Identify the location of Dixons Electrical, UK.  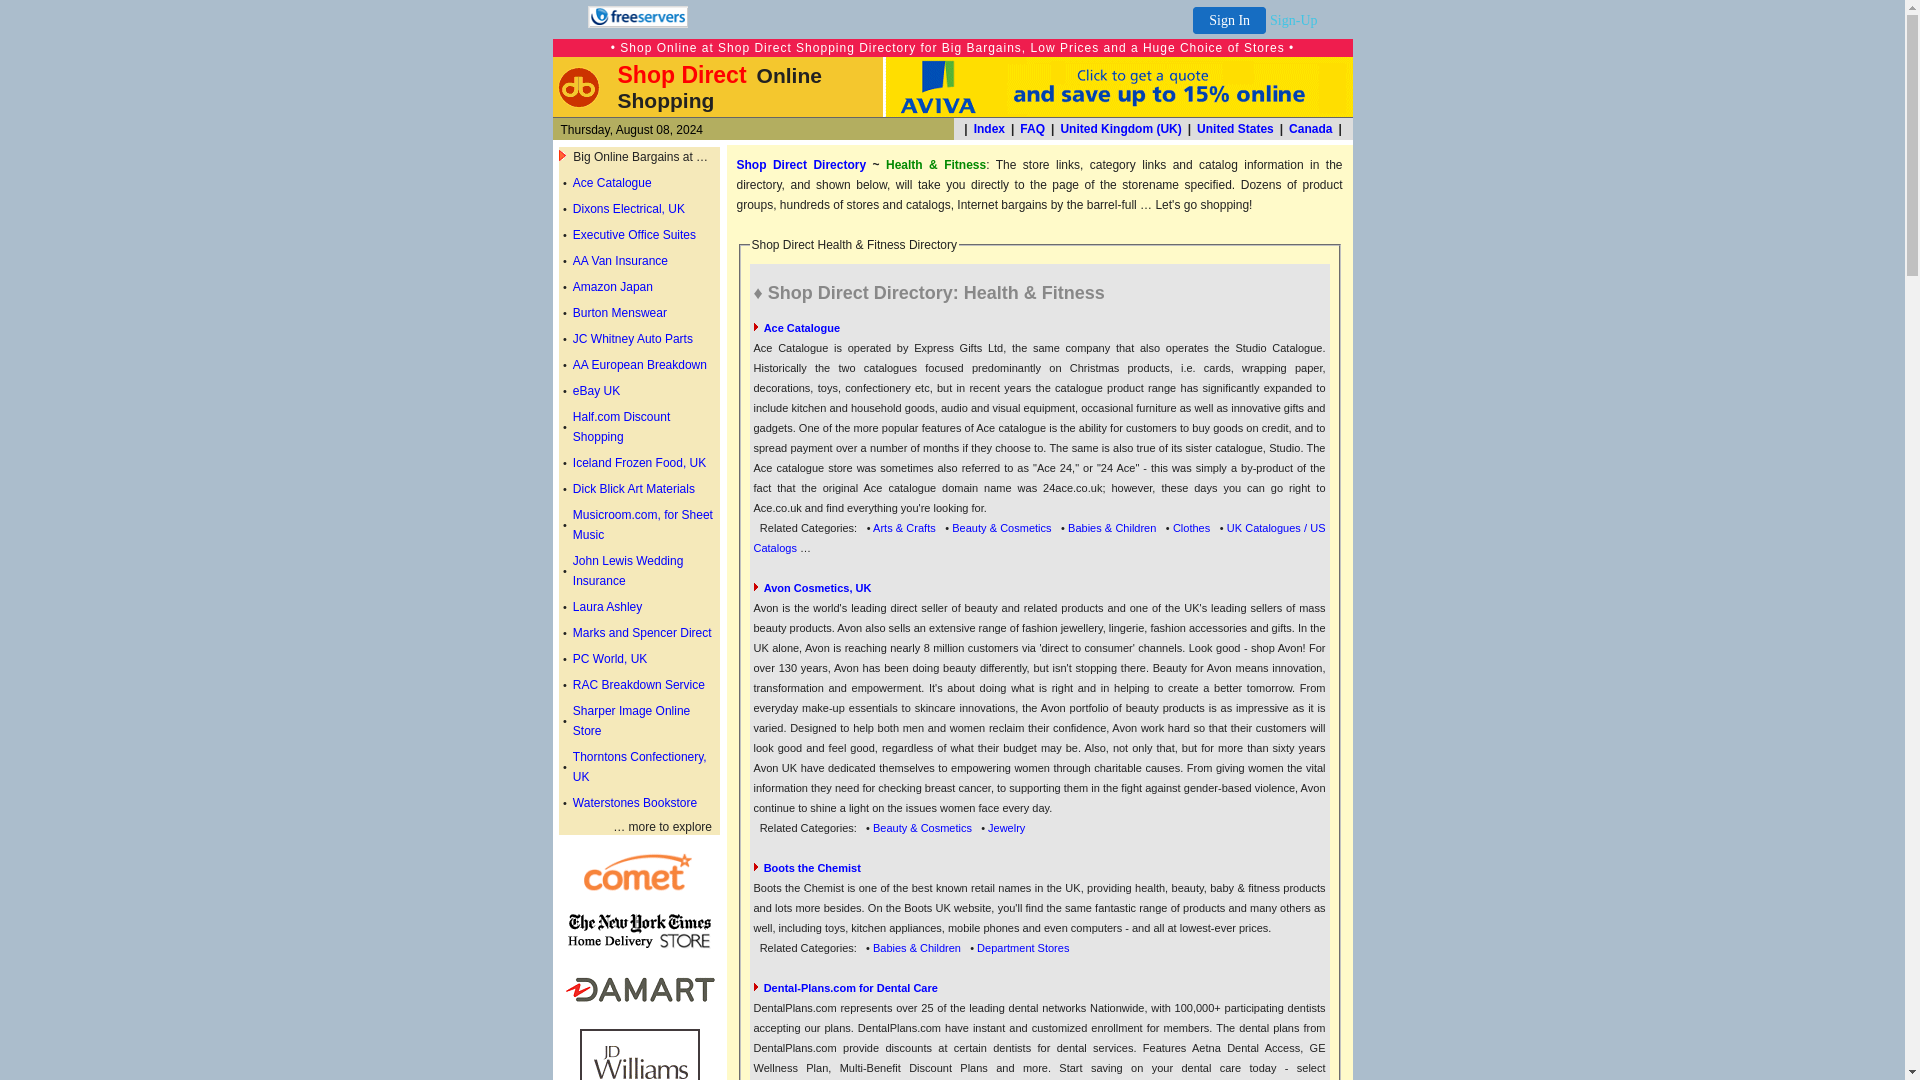
(628, 208).